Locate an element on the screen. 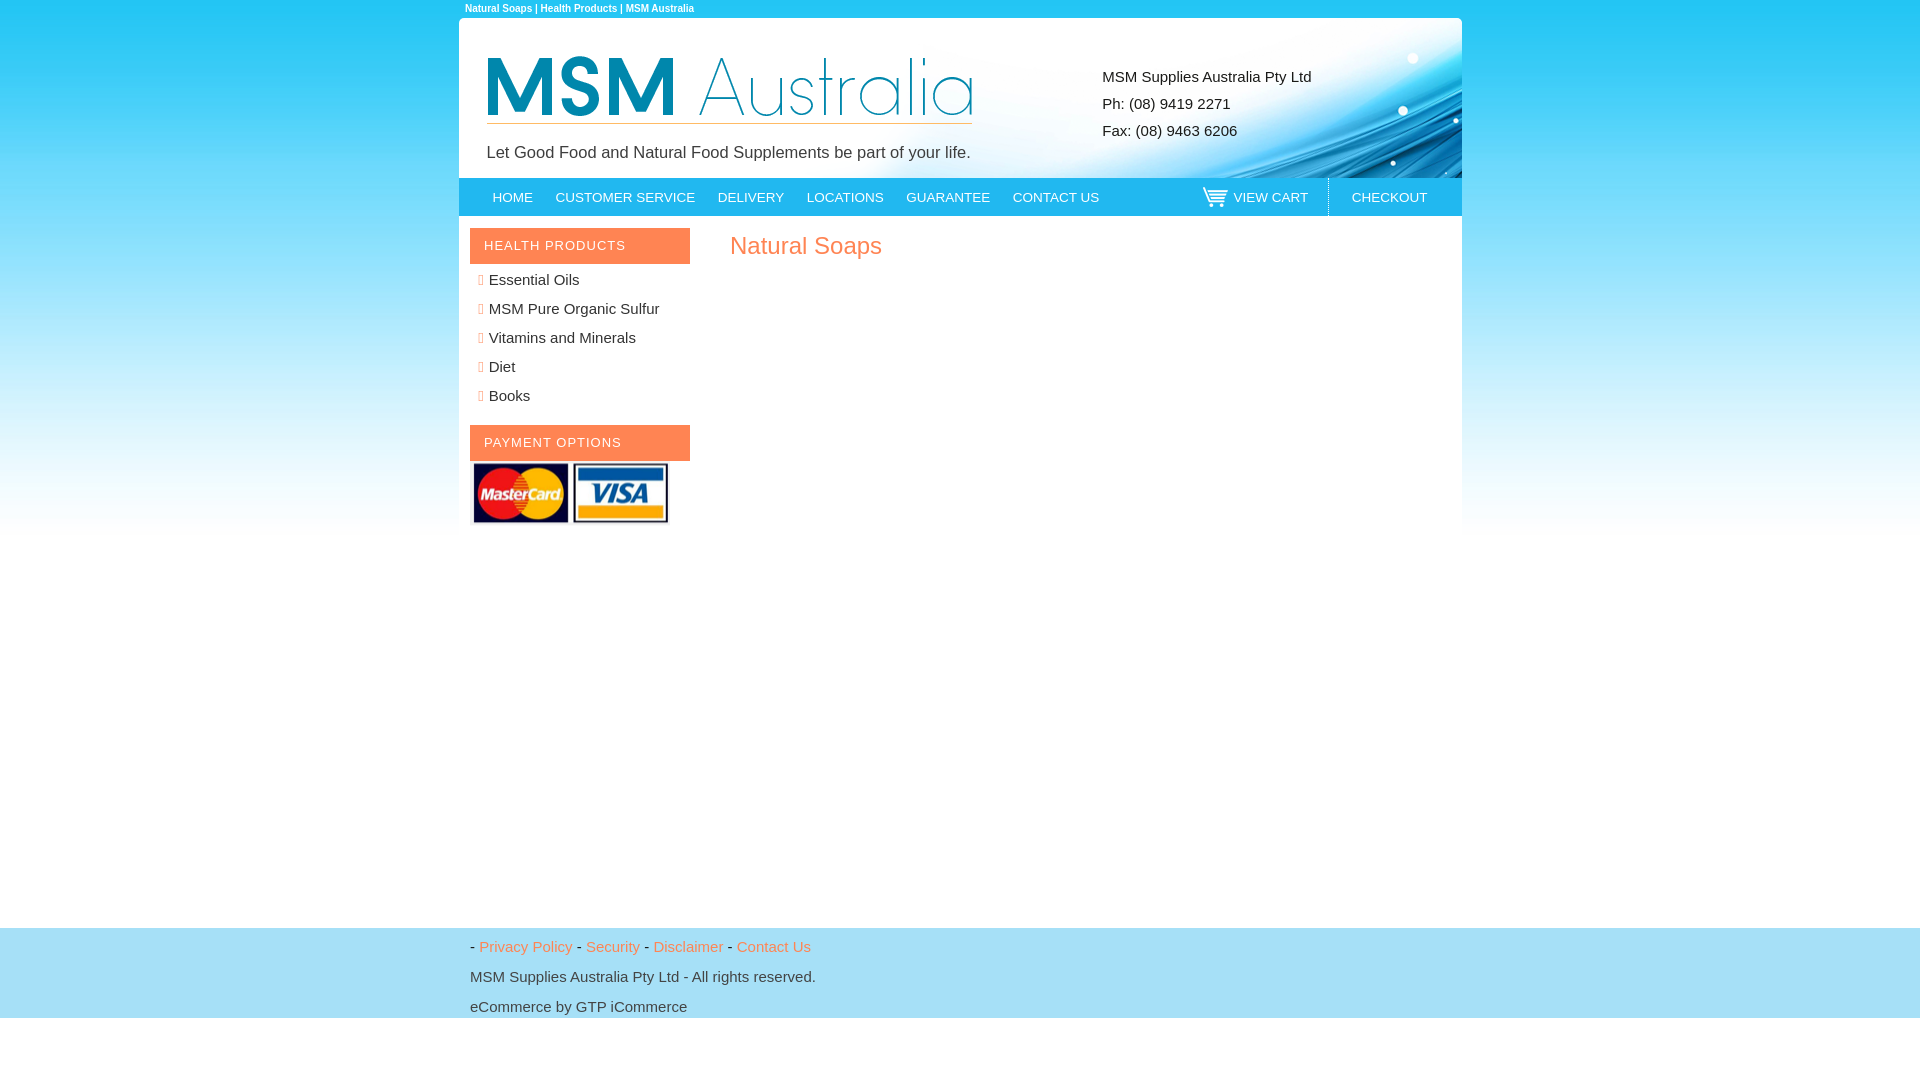 This screenshot has height=1080, width=1920. Diet is located at coordinates (494, 366).